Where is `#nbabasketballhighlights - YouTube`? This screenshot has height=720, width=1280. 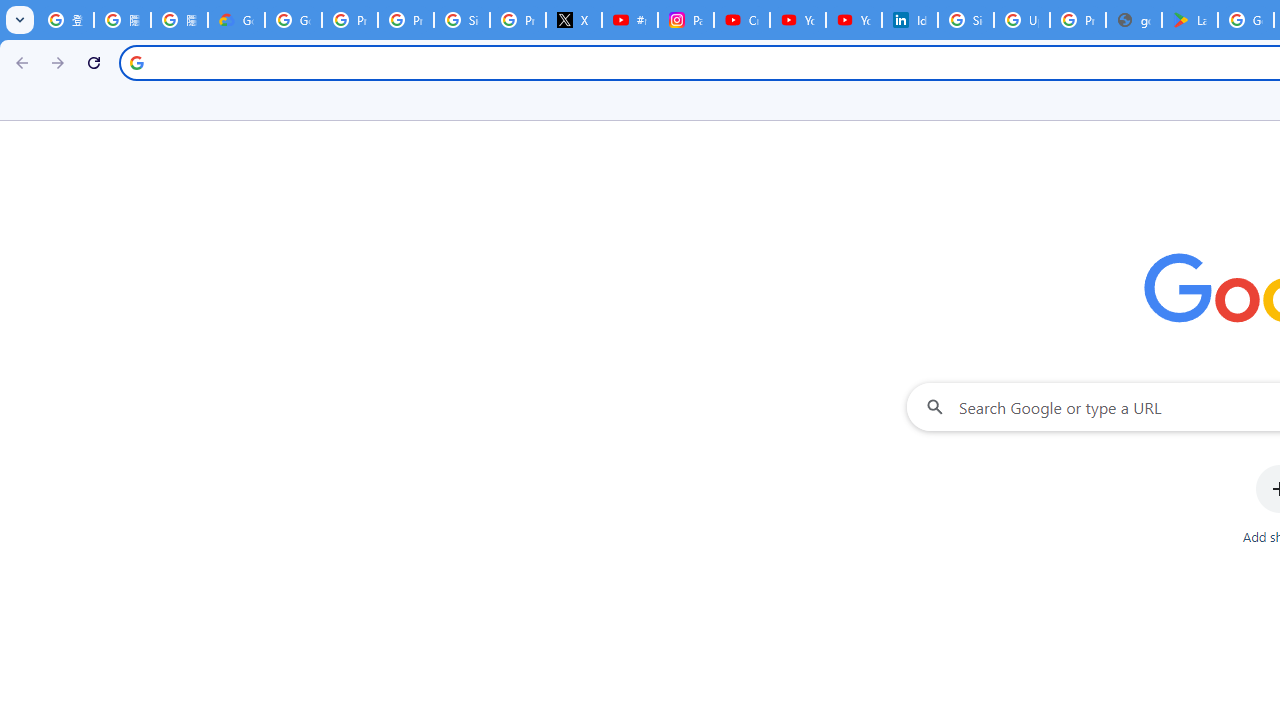 #nbabasketballhighlights - YouTube is located at coordinates (629, 20).